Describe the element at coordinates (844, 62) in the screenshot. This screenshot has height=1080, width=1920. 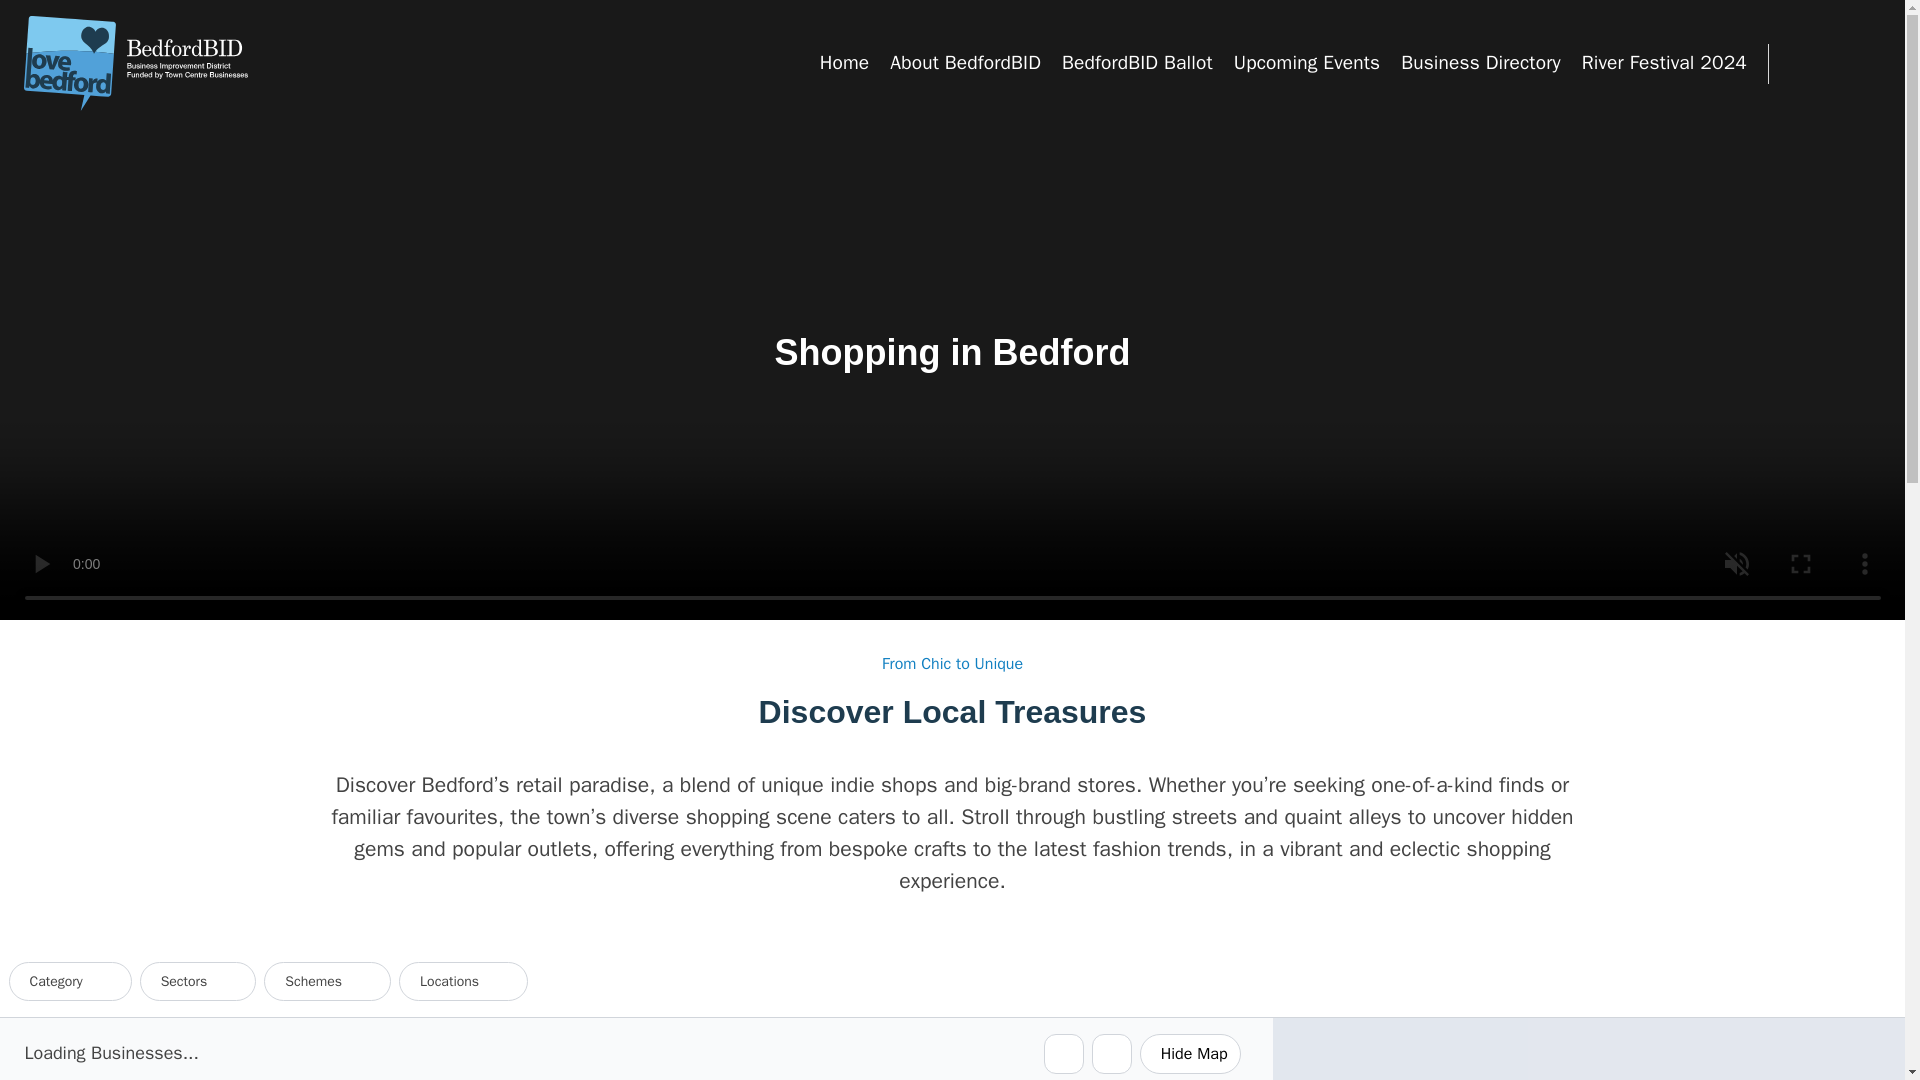
I see `Home` at that location.